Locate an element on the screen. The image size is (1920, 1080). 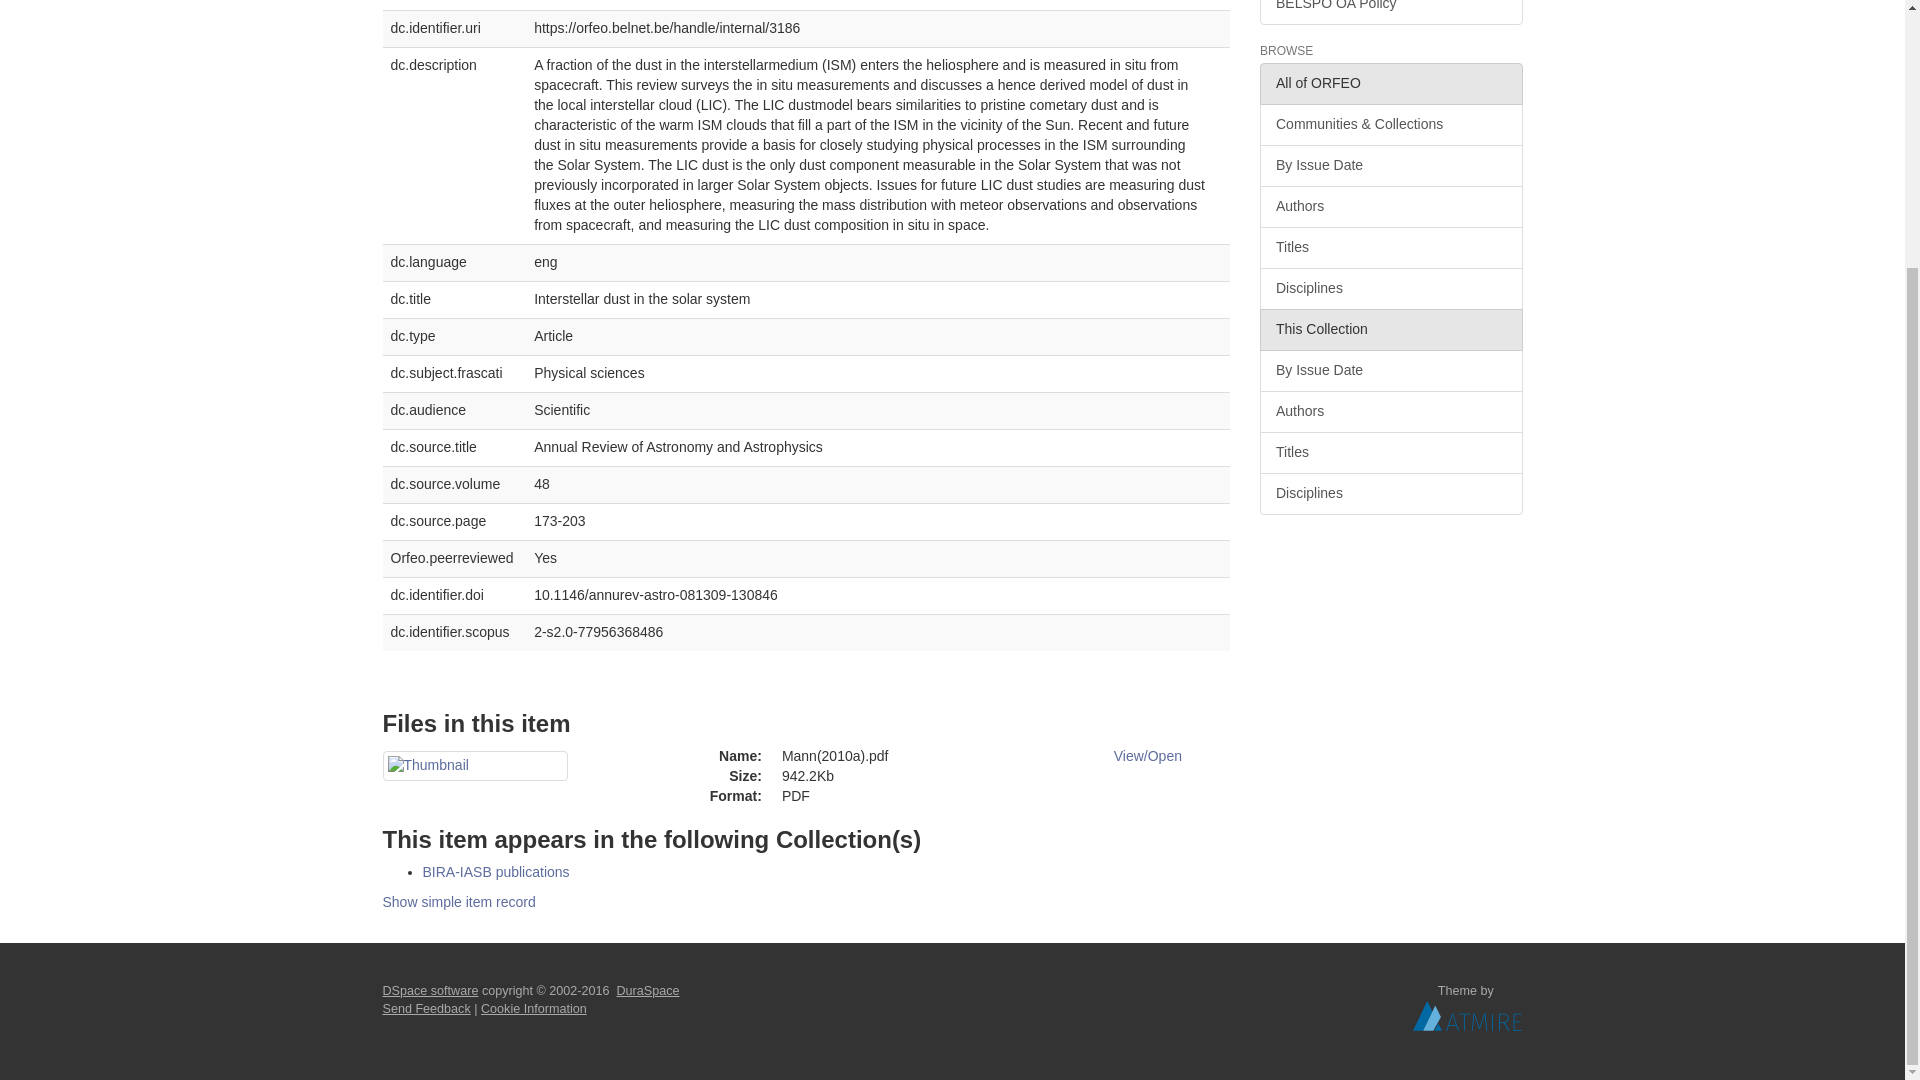
Send Feedback is located at coordinates (426, 1009).